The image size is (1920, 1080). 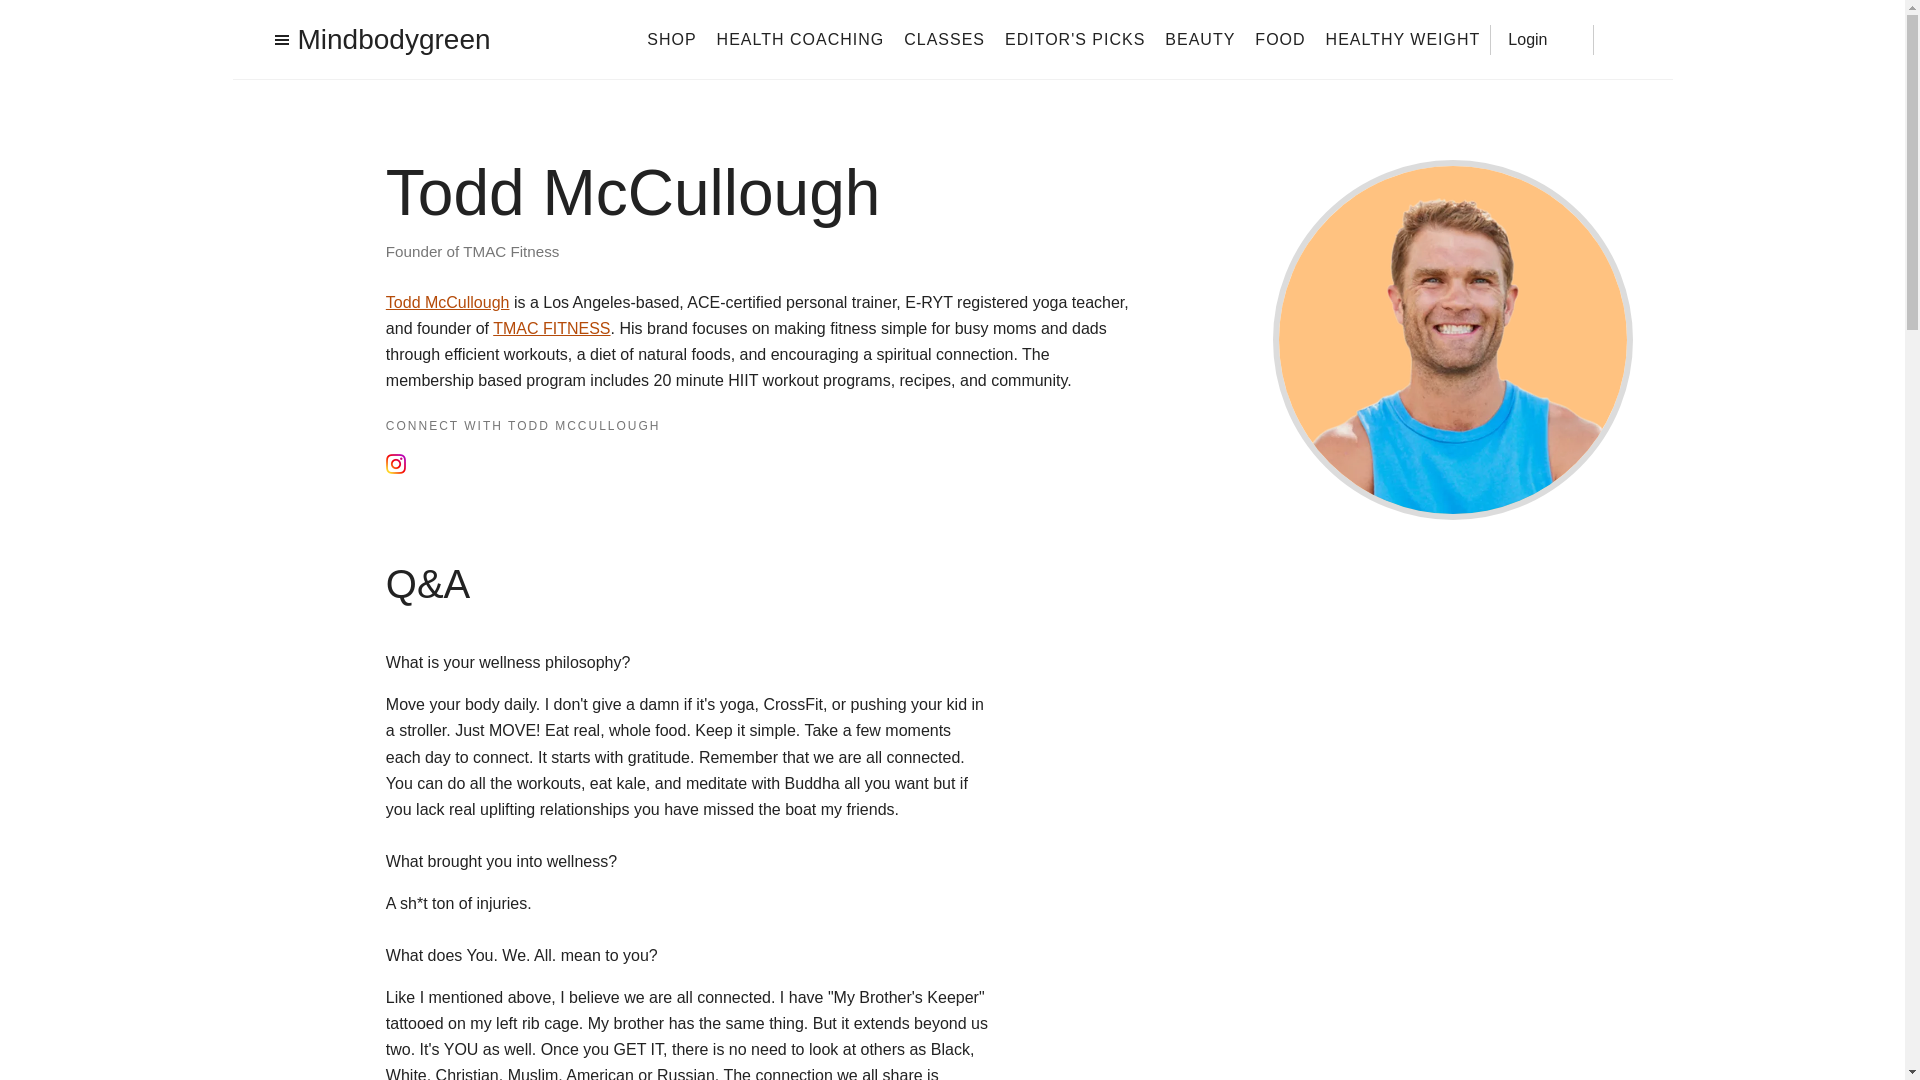 What do you see at coordinates (518, 466) in the screenshot?
I see `Visit Todd McCullough on website` at bounding box center [518, 466].